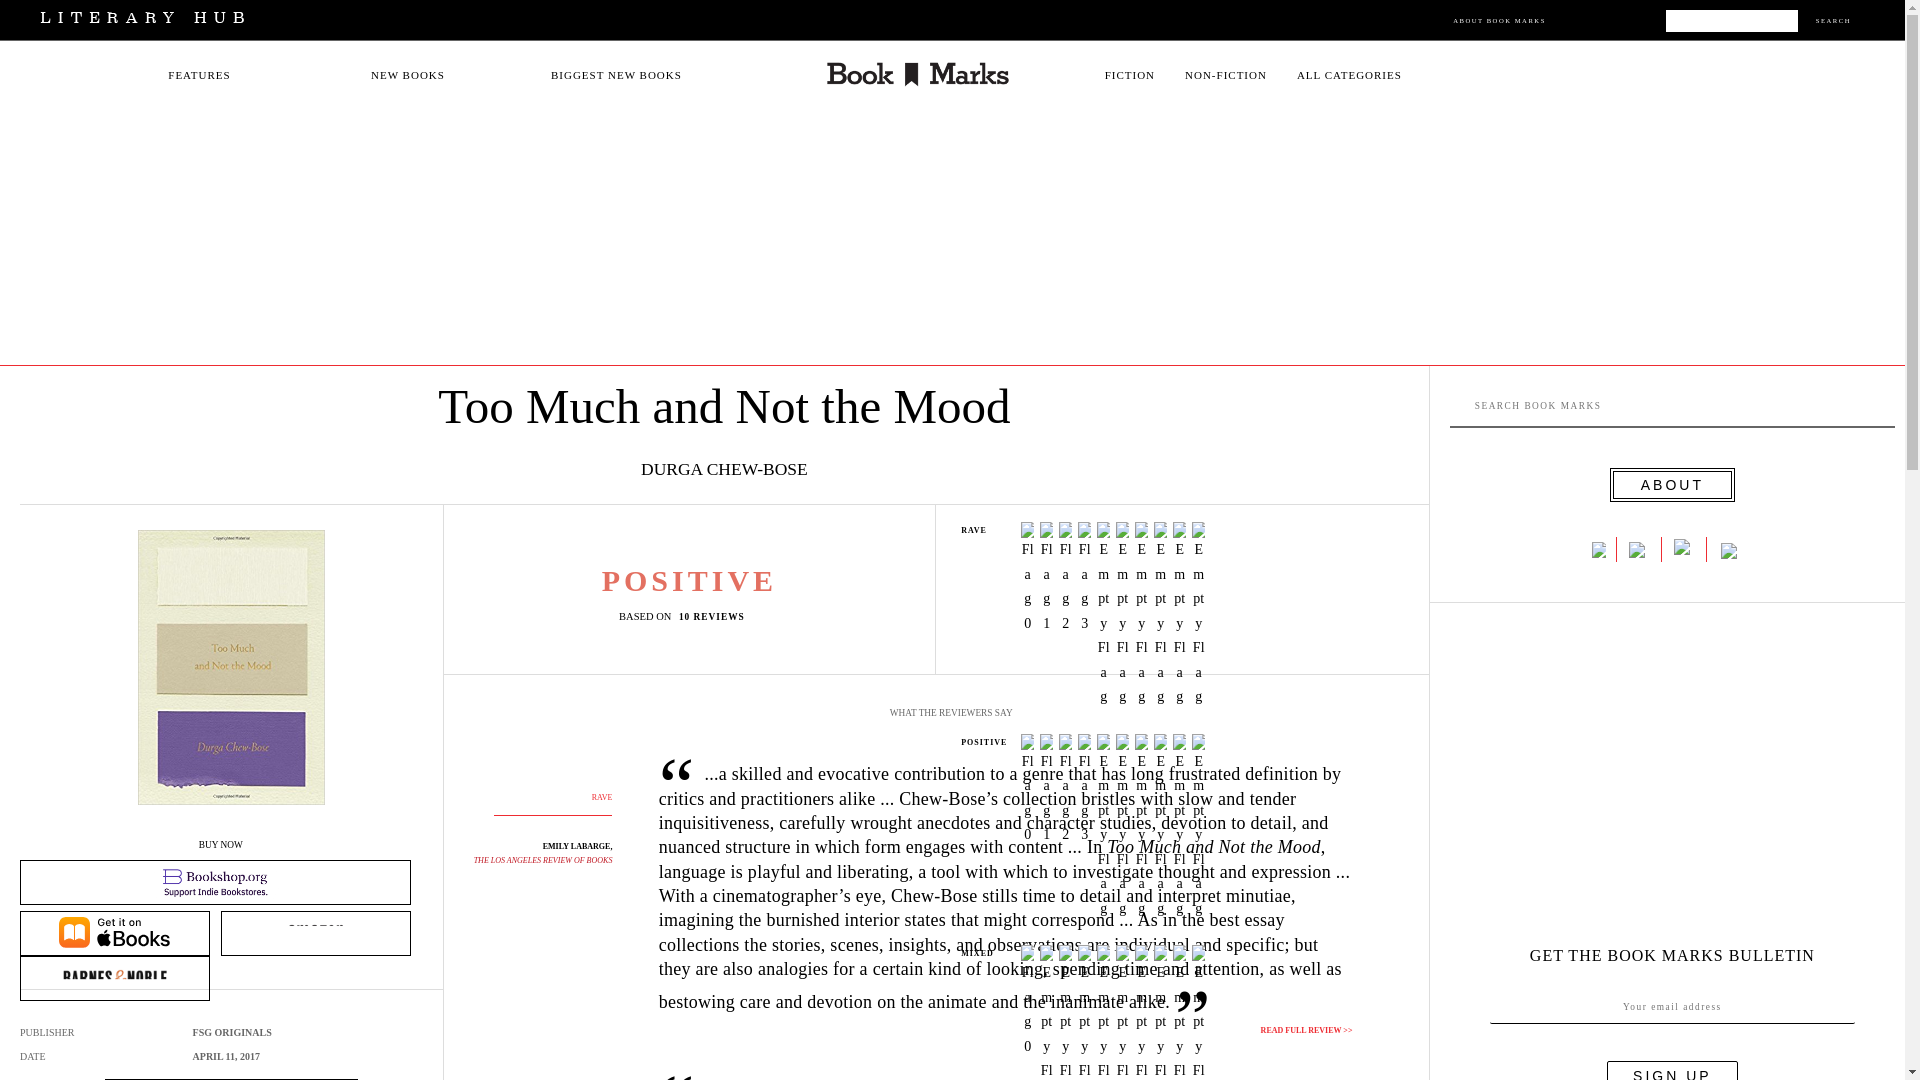 The image size is (1920, 1080). Describe the element at coordinates (1672, 1070) in the screenshot. I see `Sign up` at that location.